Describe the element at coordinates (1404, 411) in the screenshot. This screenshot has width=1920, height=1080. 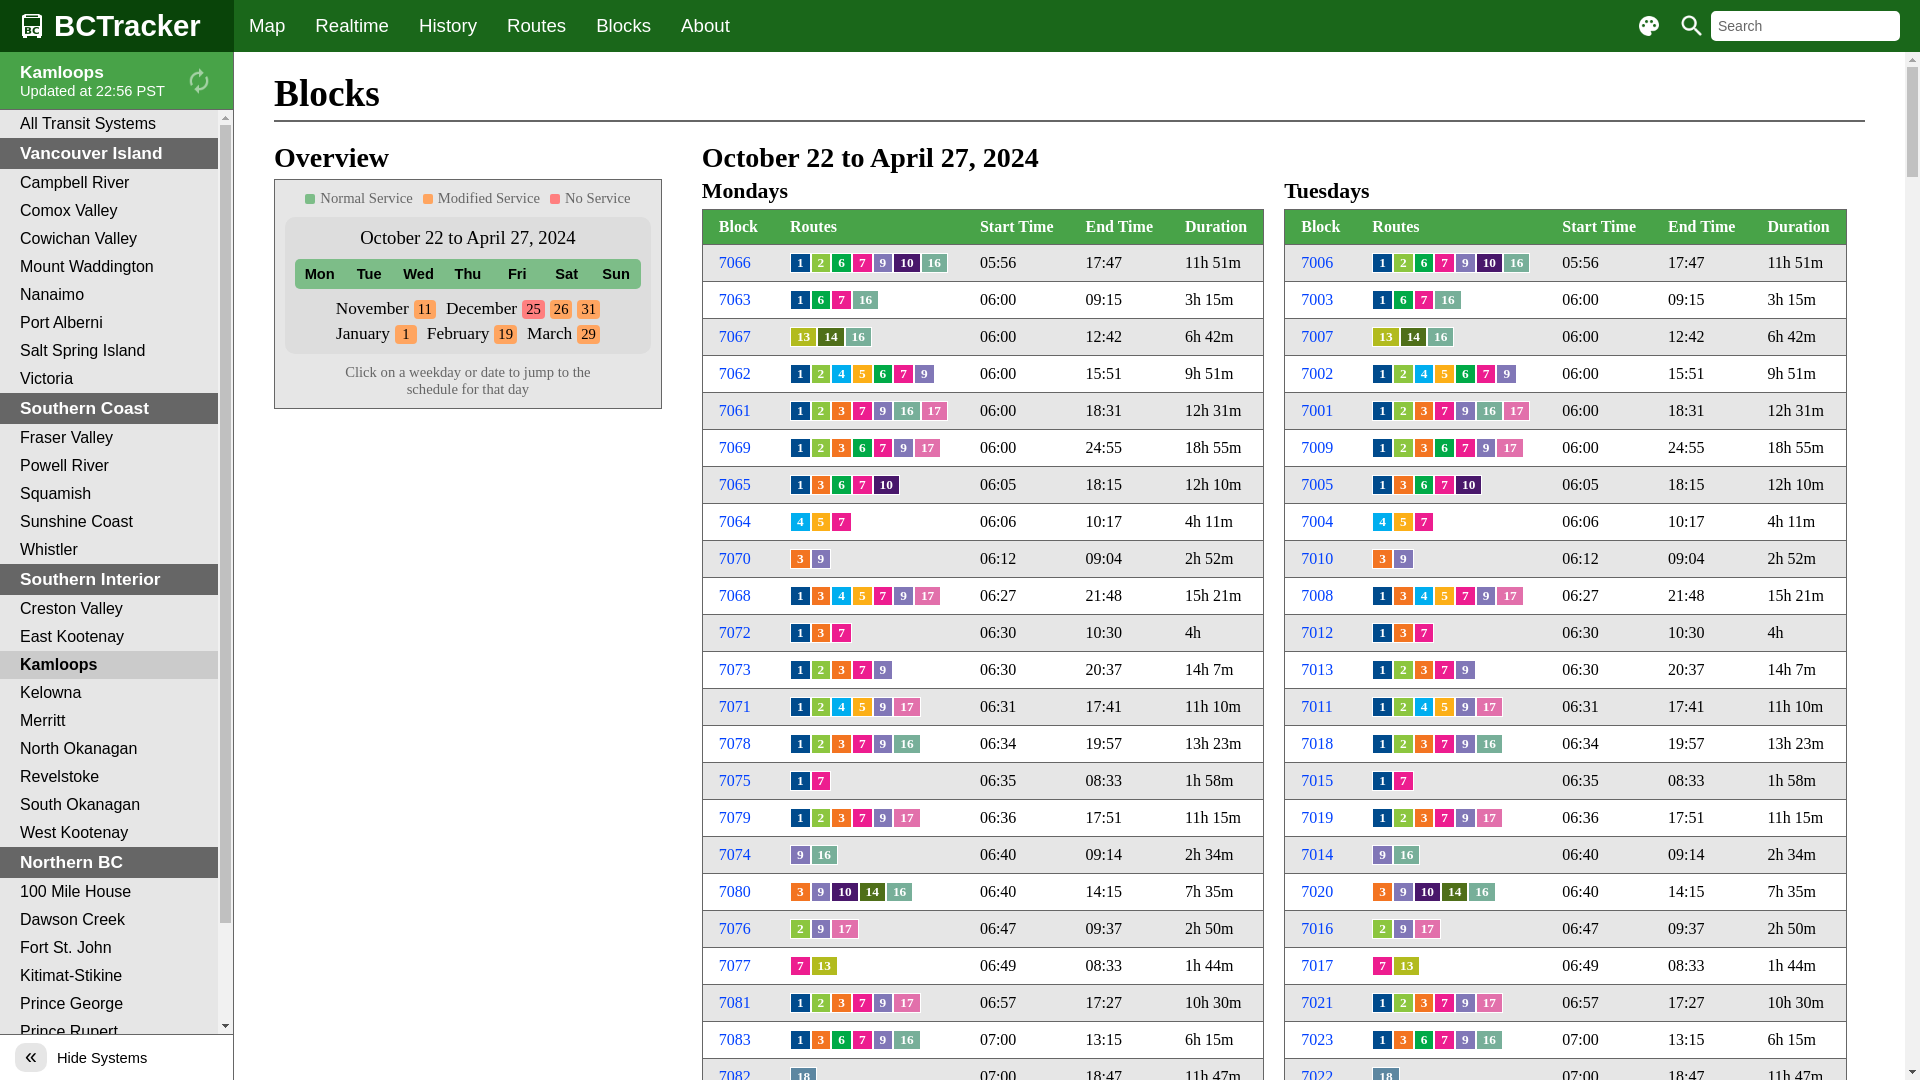
I see `2` at that location.